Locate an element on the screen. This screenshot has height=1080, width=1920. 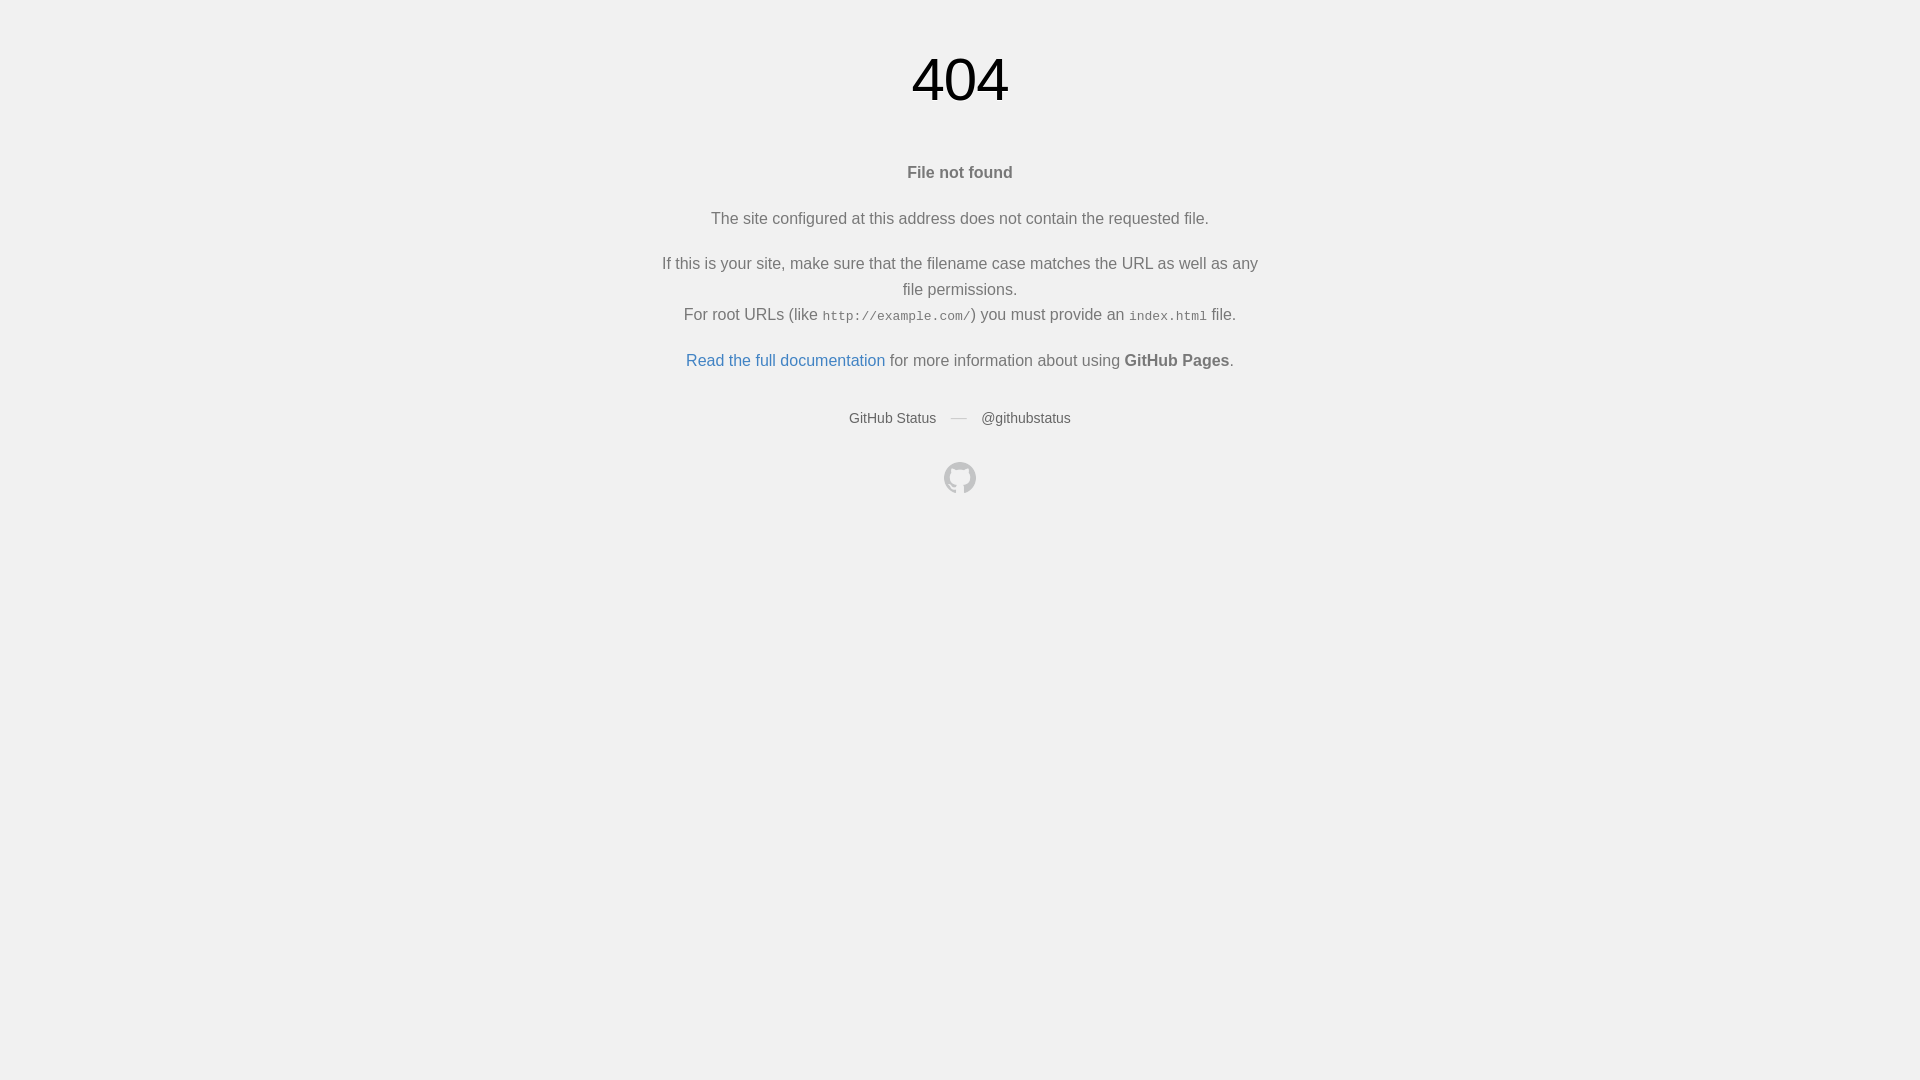
@githubstatus is located at coordinates (1026, 418).